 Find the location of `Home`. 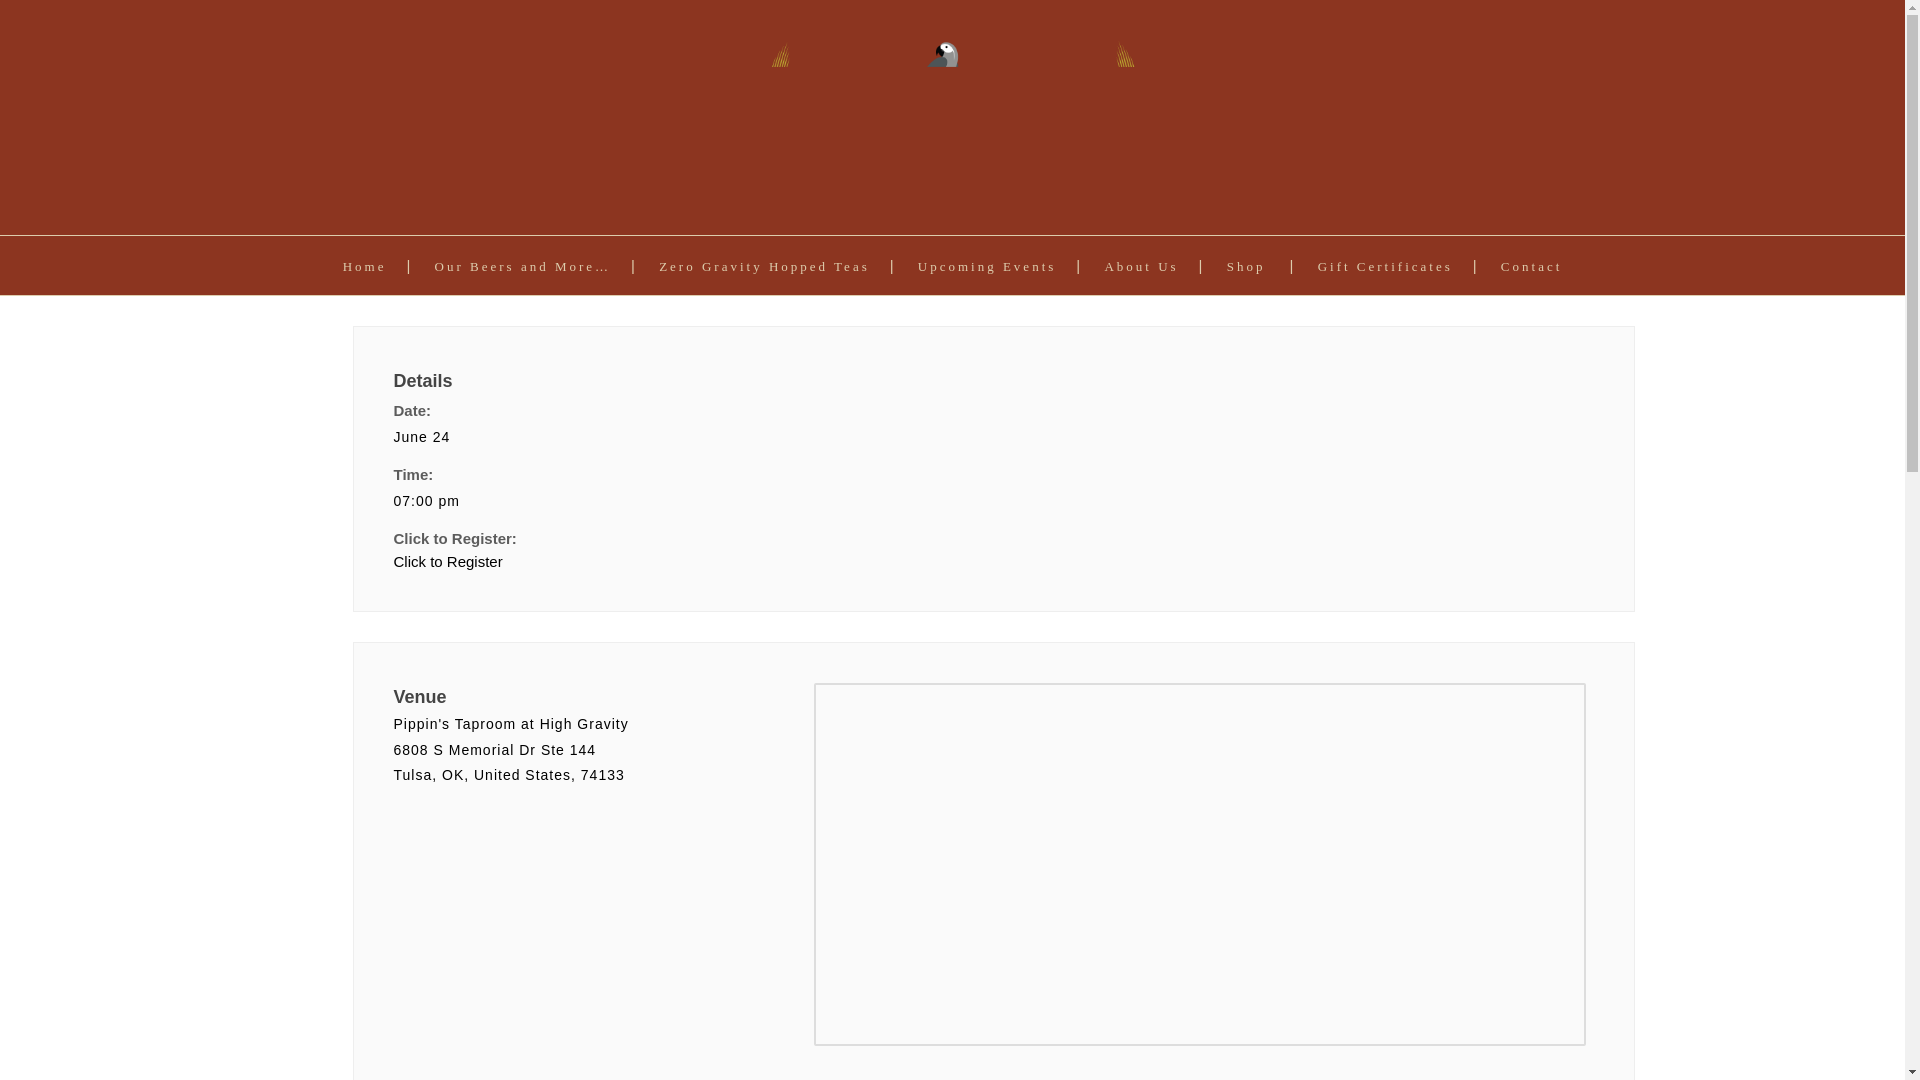

Home is located at coordinates (365, 266).